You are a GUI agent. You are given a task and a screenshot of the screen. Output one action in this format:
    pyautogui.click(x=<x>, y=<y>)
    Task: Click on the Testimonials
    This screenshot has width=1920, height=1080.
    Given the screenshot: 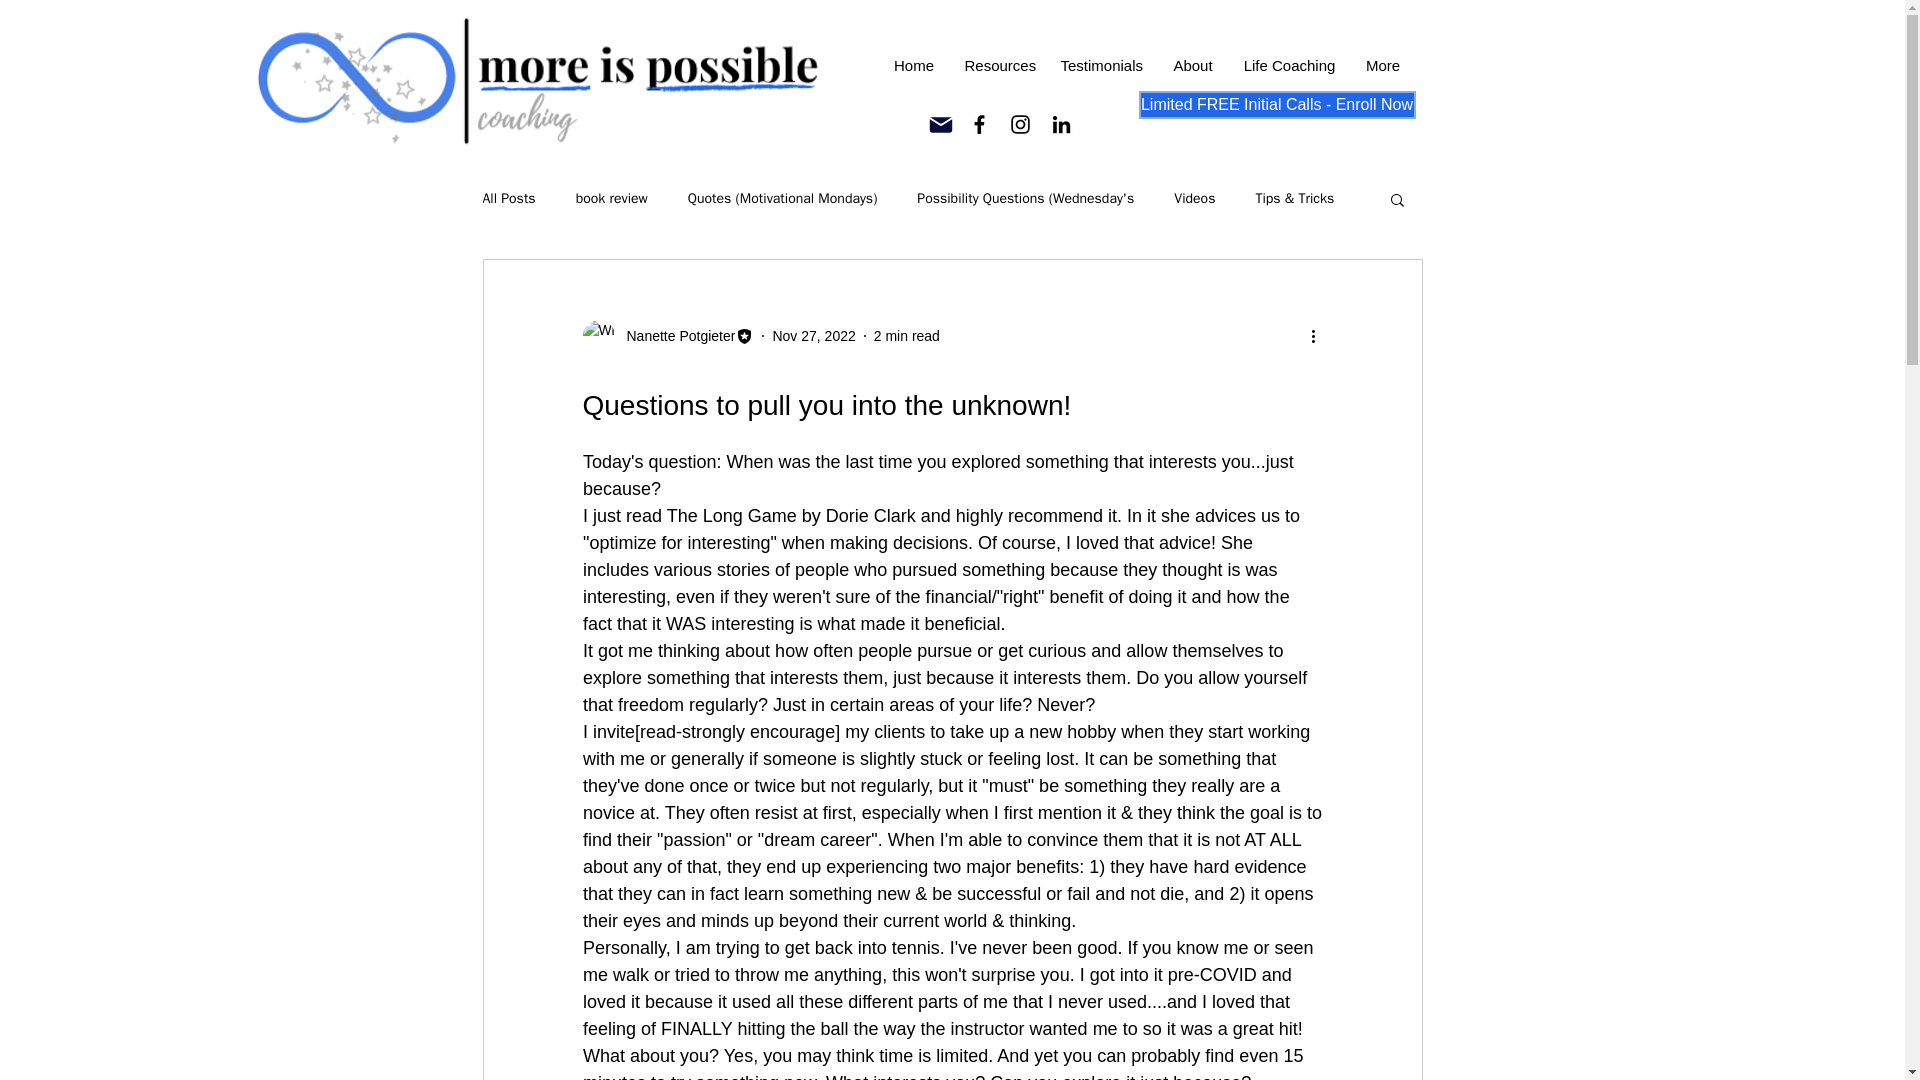 What is the action you would take?
    pyautogui.click(x=1102, y=66)
    